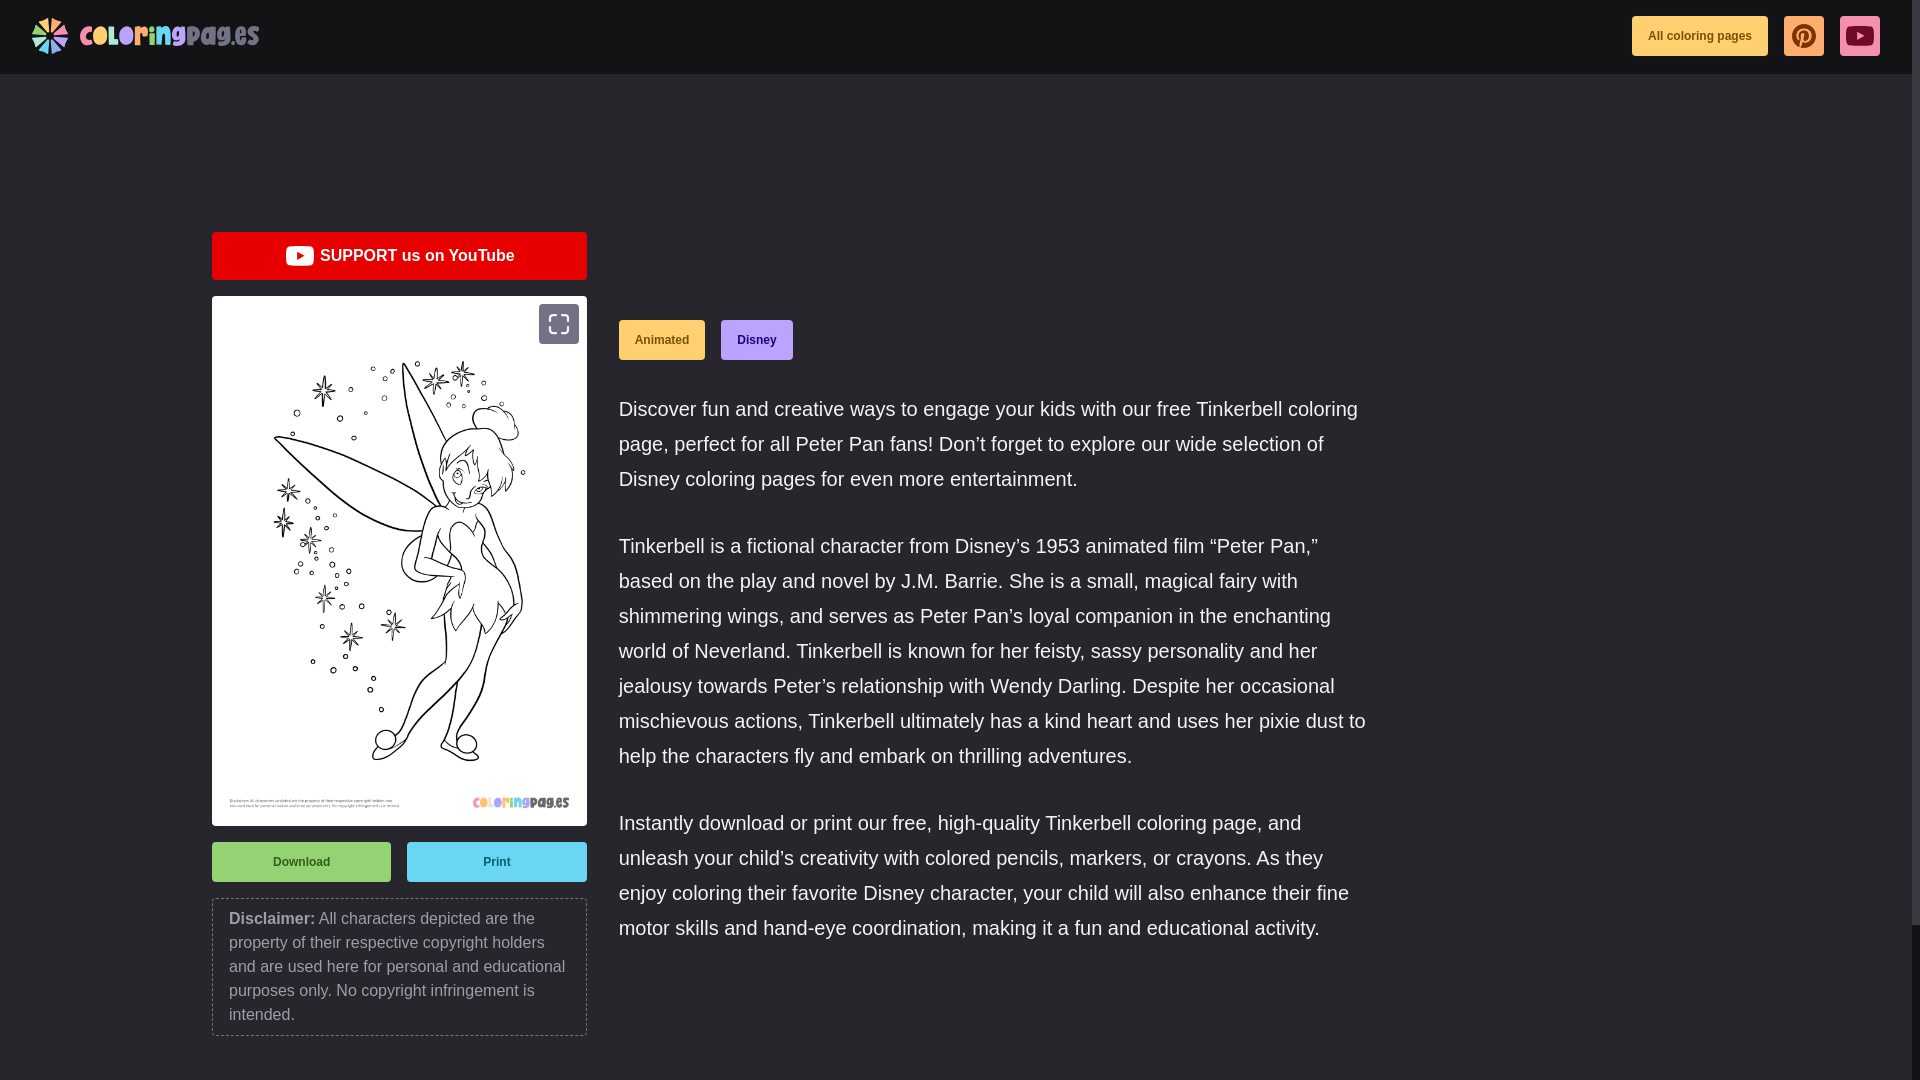 Image resolution: width=1920 pixels, height=1080 pixels. I want to click on All coloring pages, so click(1700, 36).